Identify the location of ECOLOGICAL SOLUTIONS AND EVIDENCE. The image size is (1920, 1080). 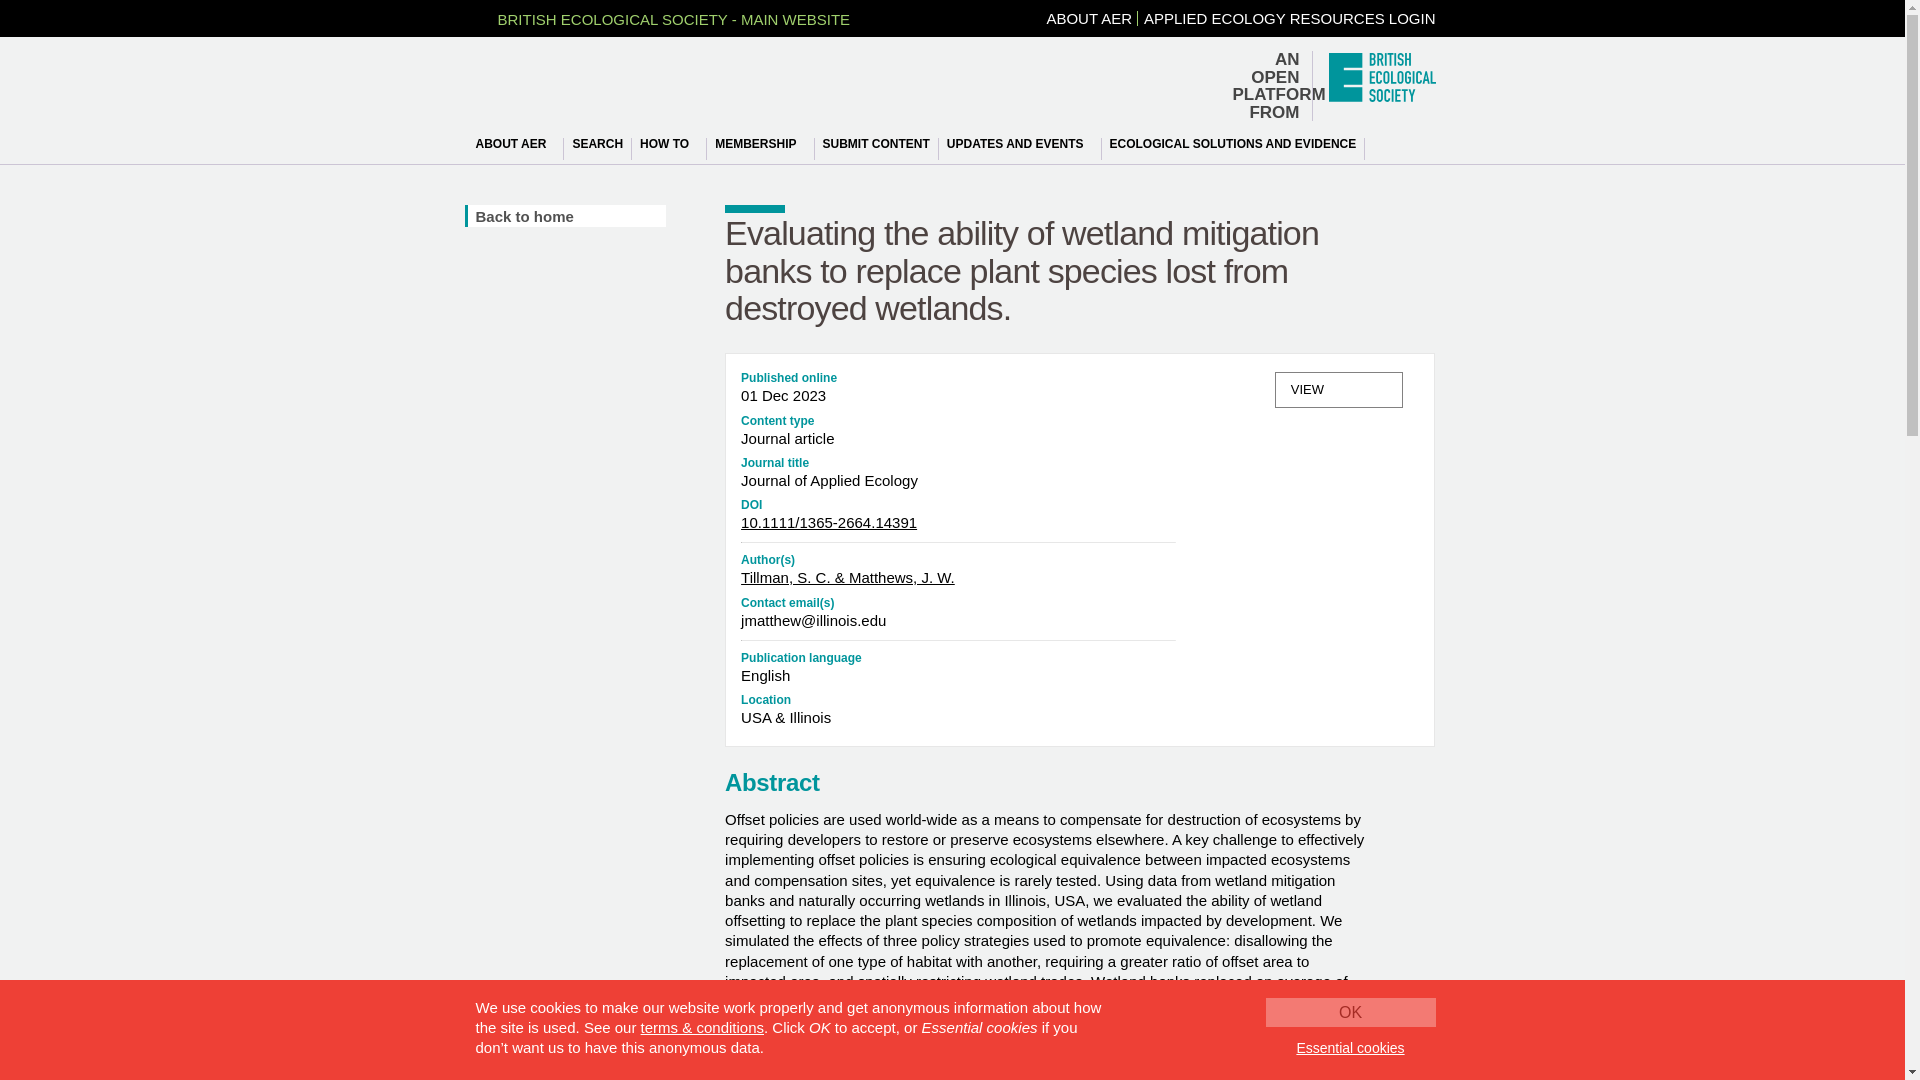
(1234, 144).